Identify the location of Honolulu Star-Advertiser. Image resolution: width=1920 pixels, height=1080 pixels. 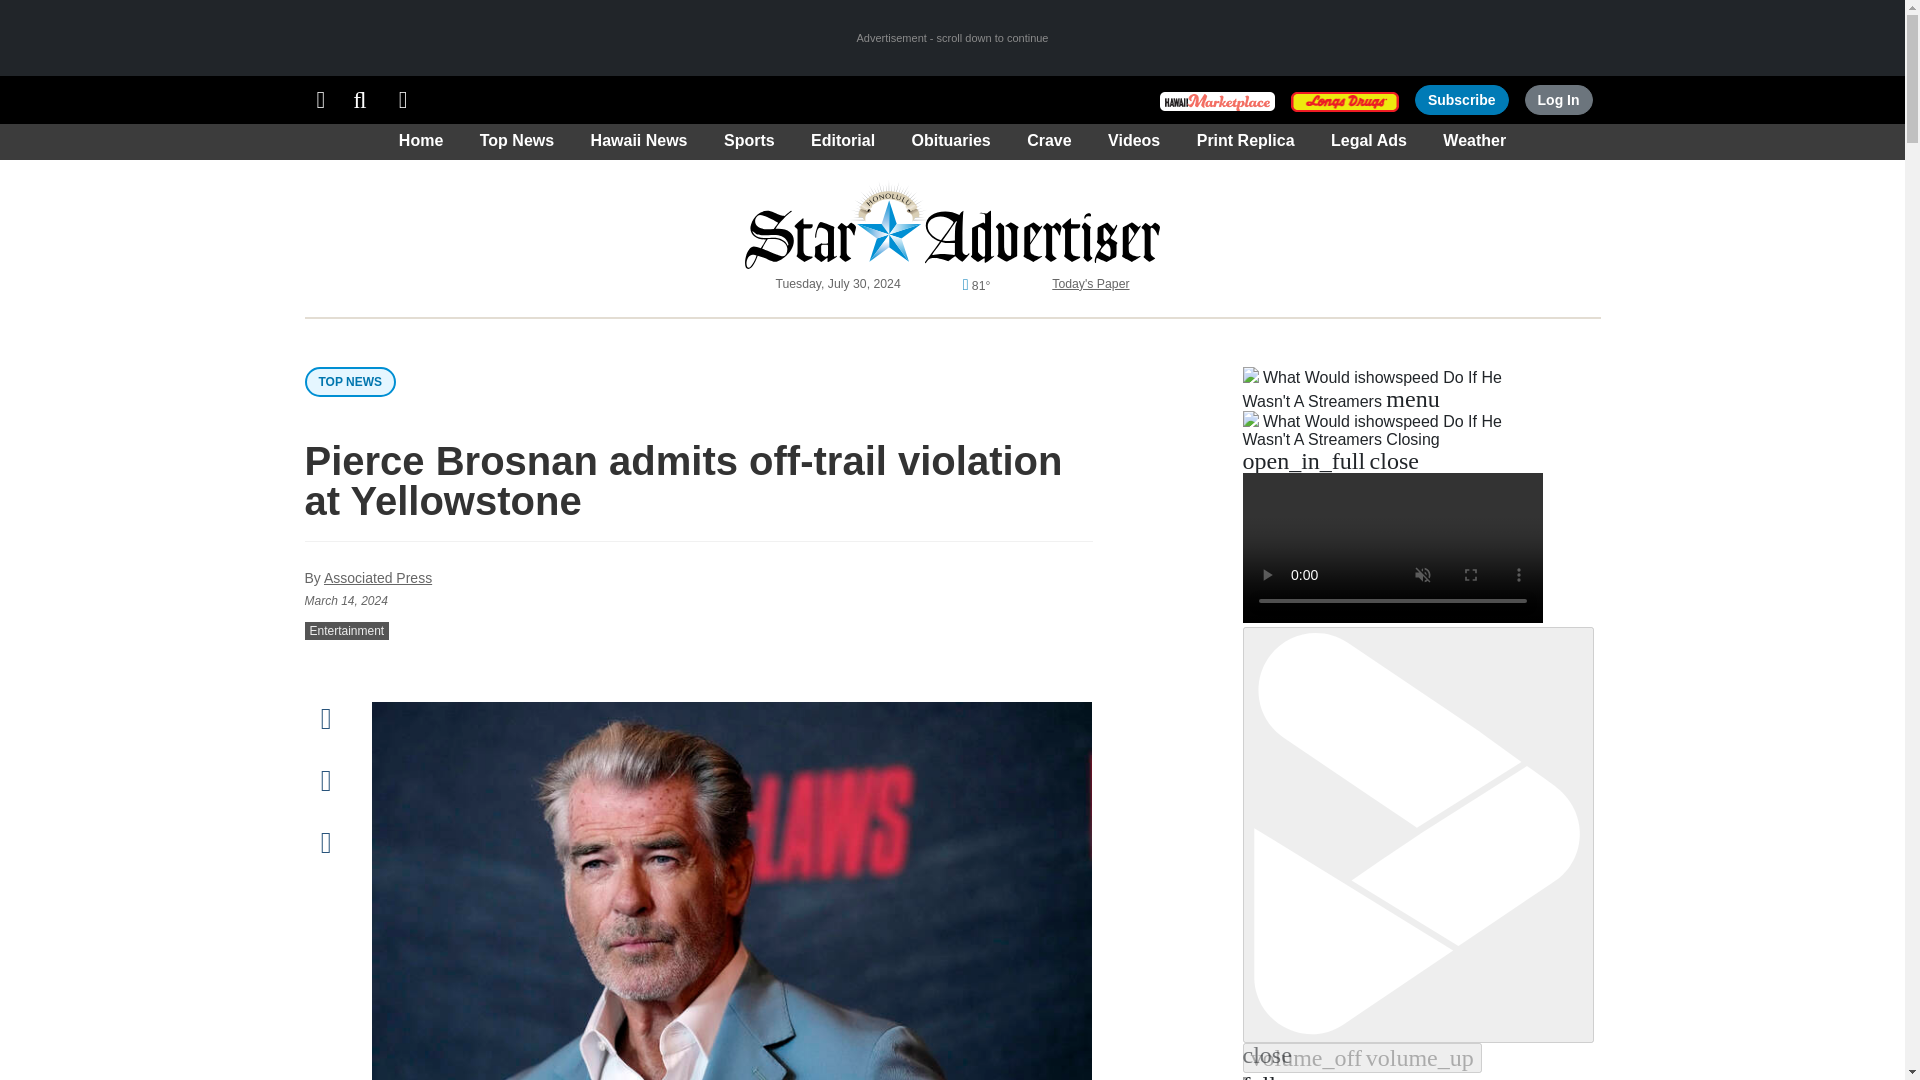
(952, 224).